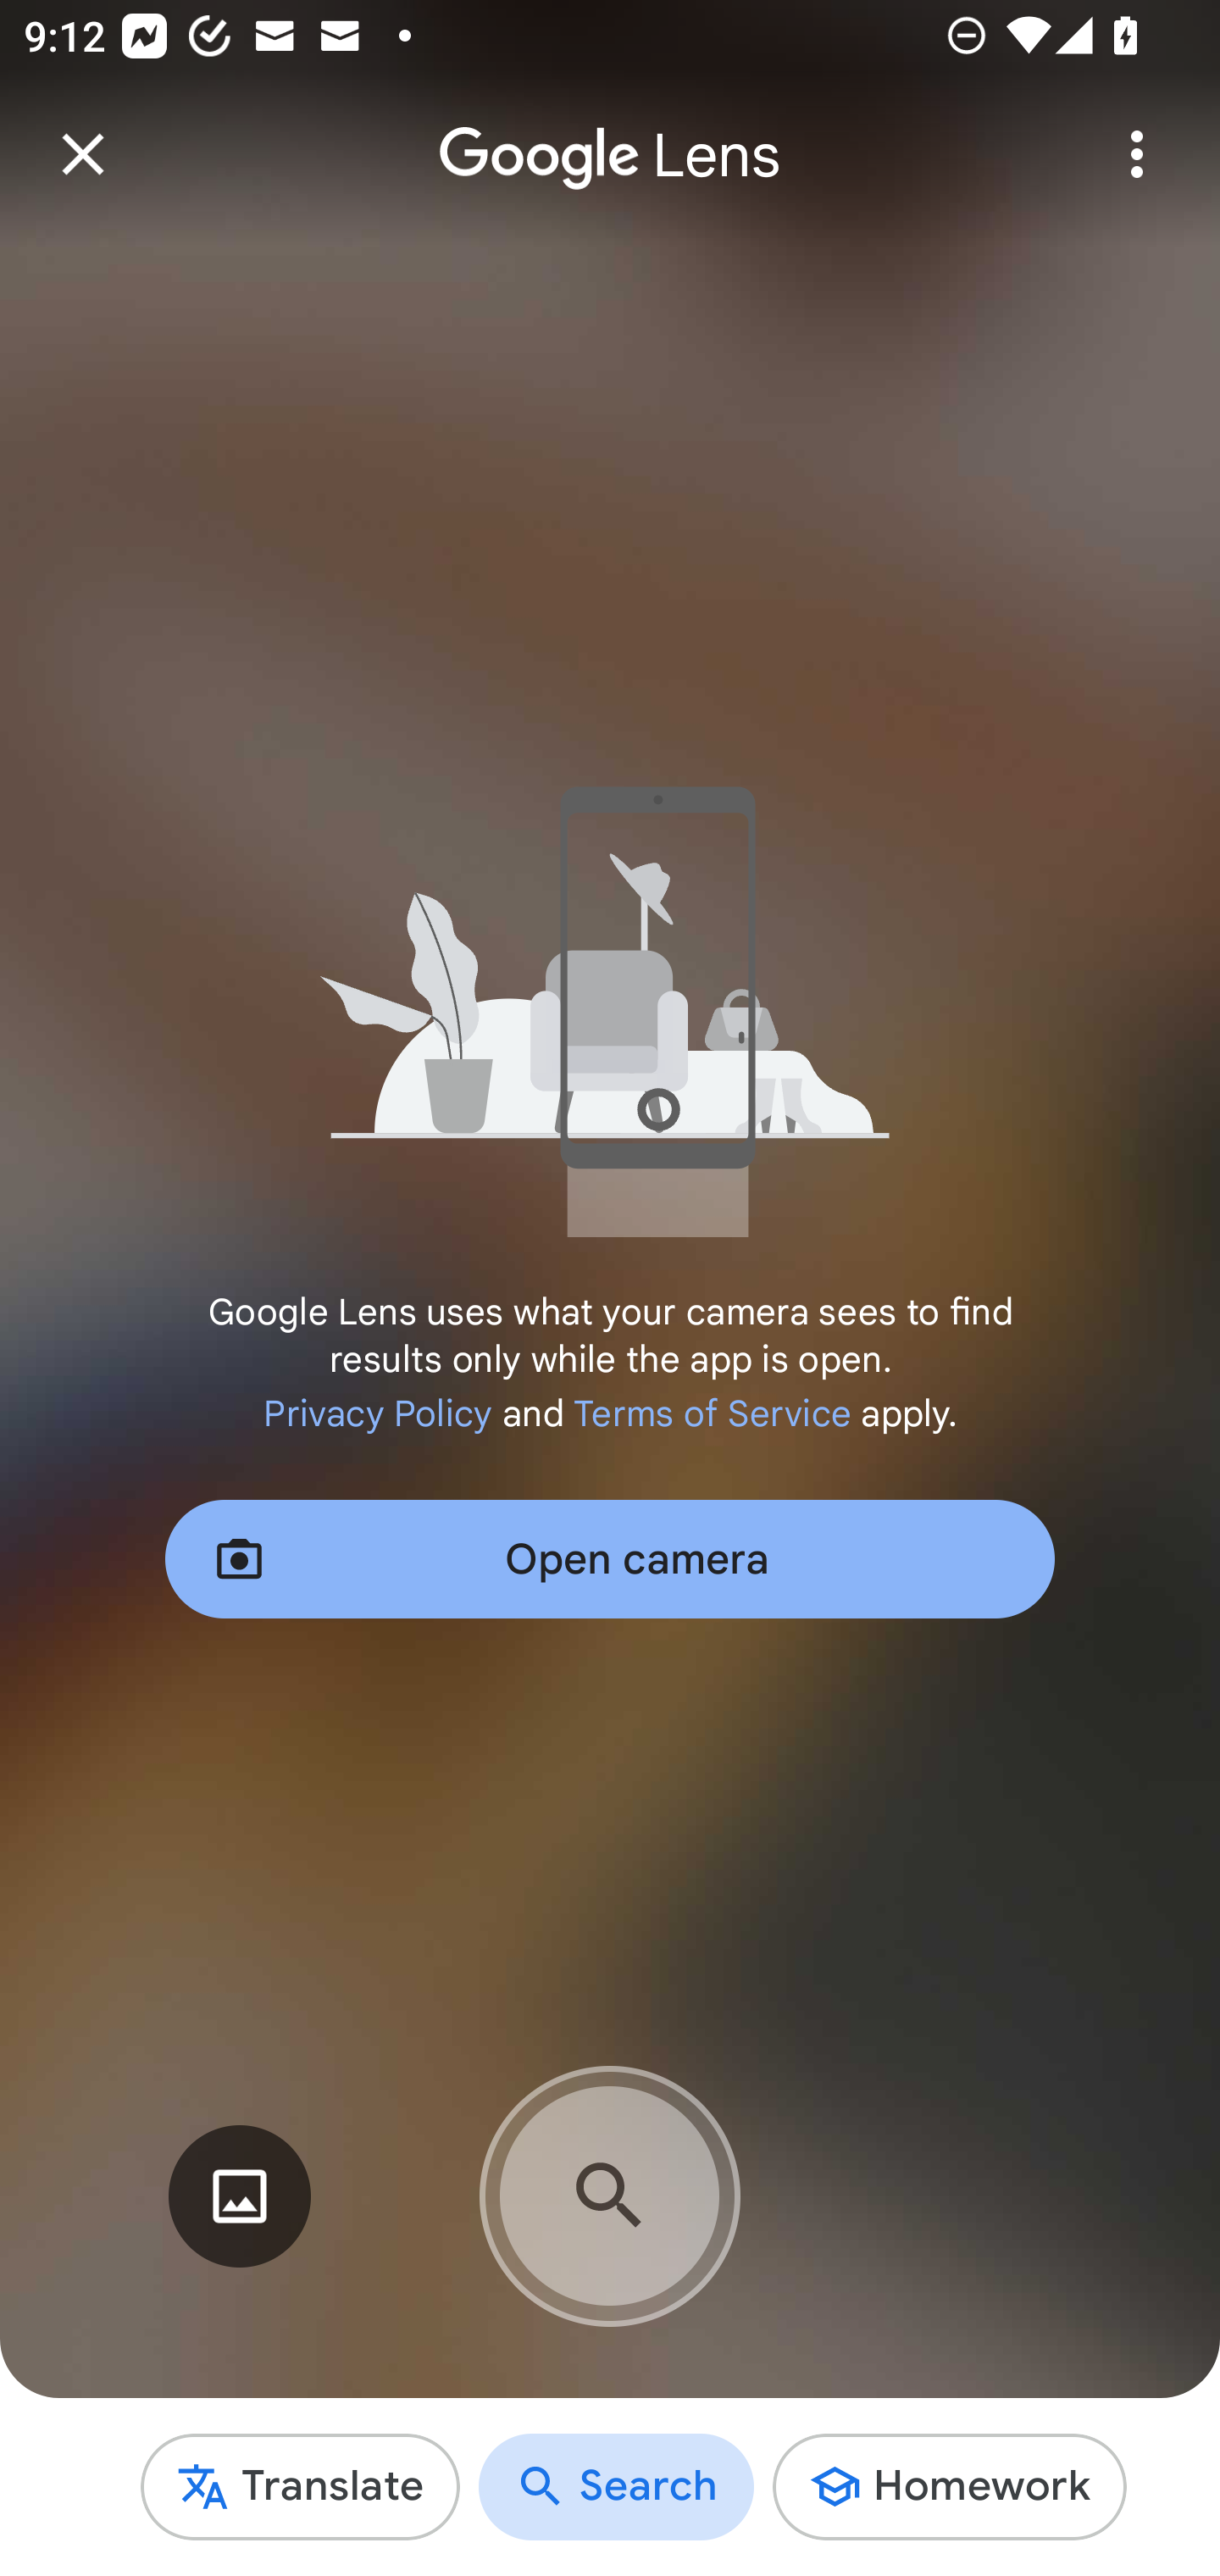 The width and height of the screenshot is (1220, 2576). What do you see at coordinates (617, 2486) in the screenshot?
I see `Search Switch to Search mode` at bounding box center [617, 2486].